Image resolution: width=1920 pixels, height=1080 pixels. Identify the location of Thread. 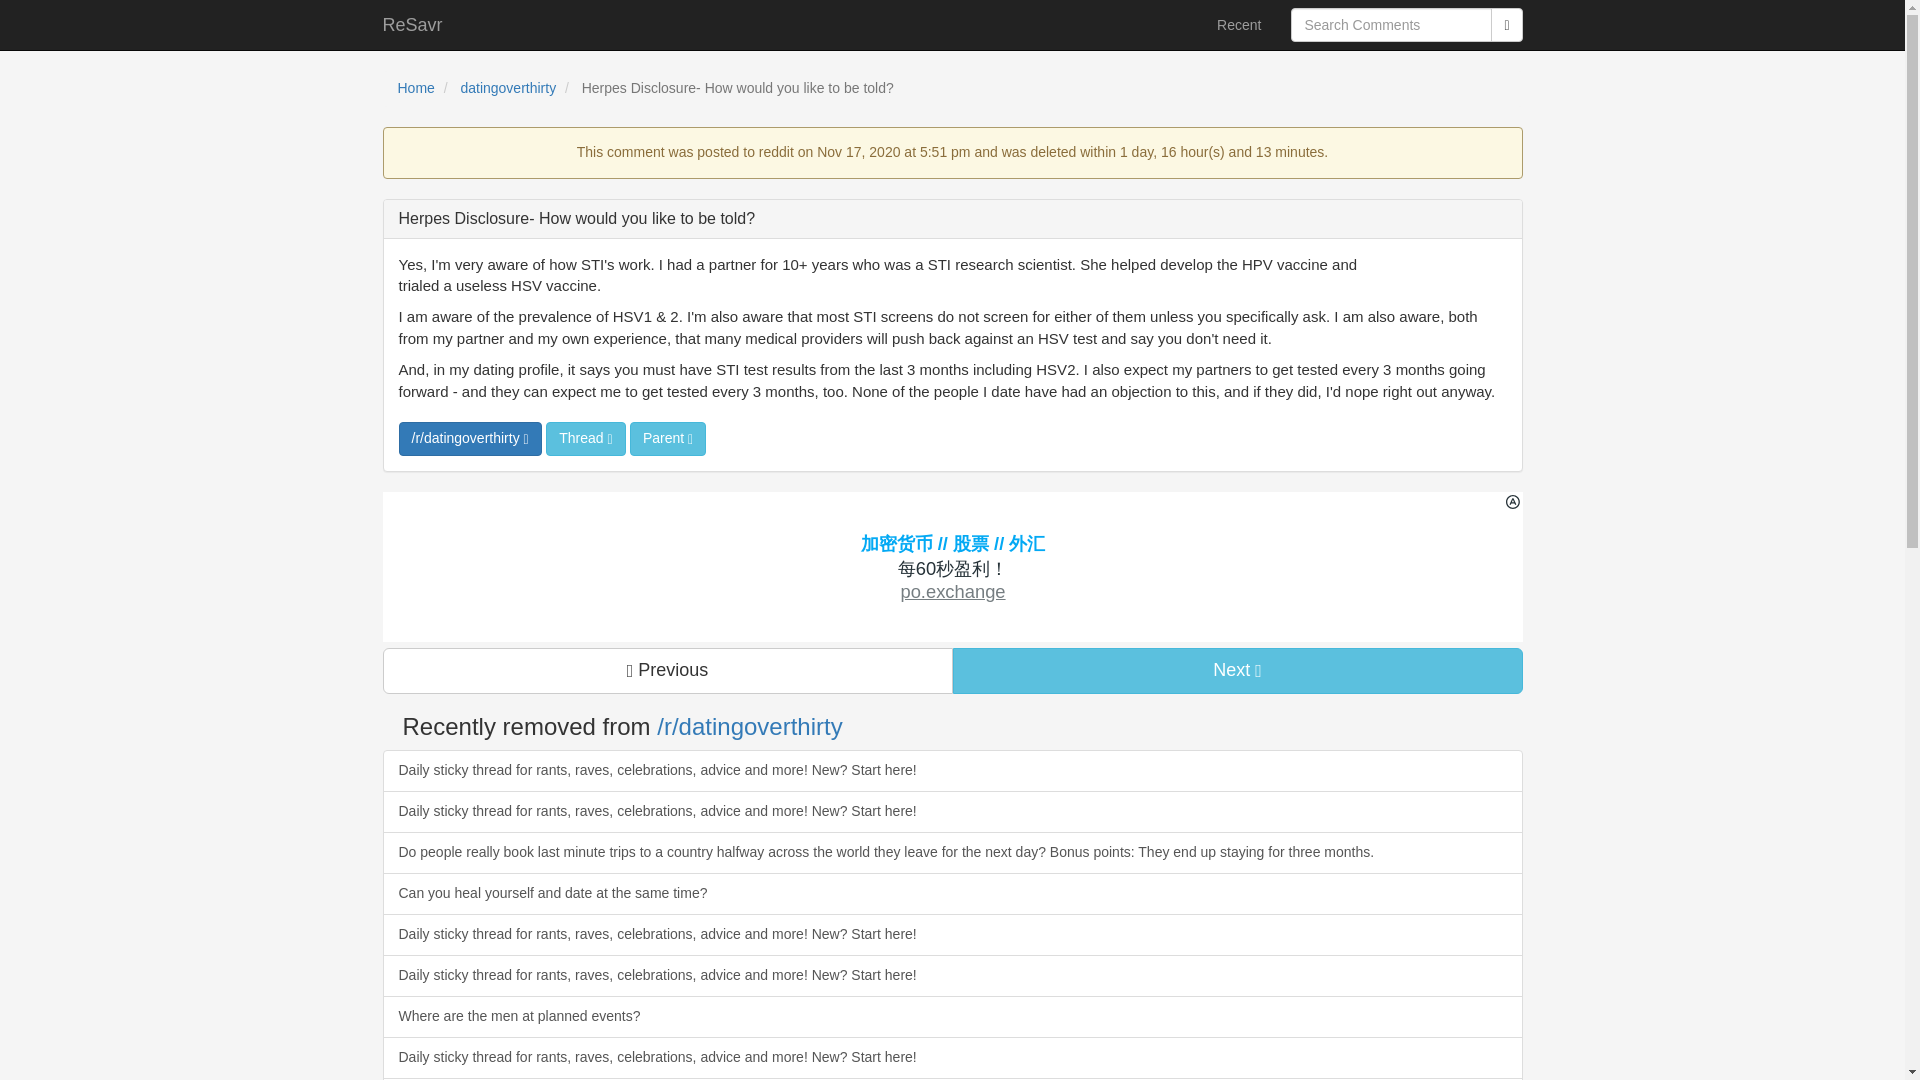
(585, 438).